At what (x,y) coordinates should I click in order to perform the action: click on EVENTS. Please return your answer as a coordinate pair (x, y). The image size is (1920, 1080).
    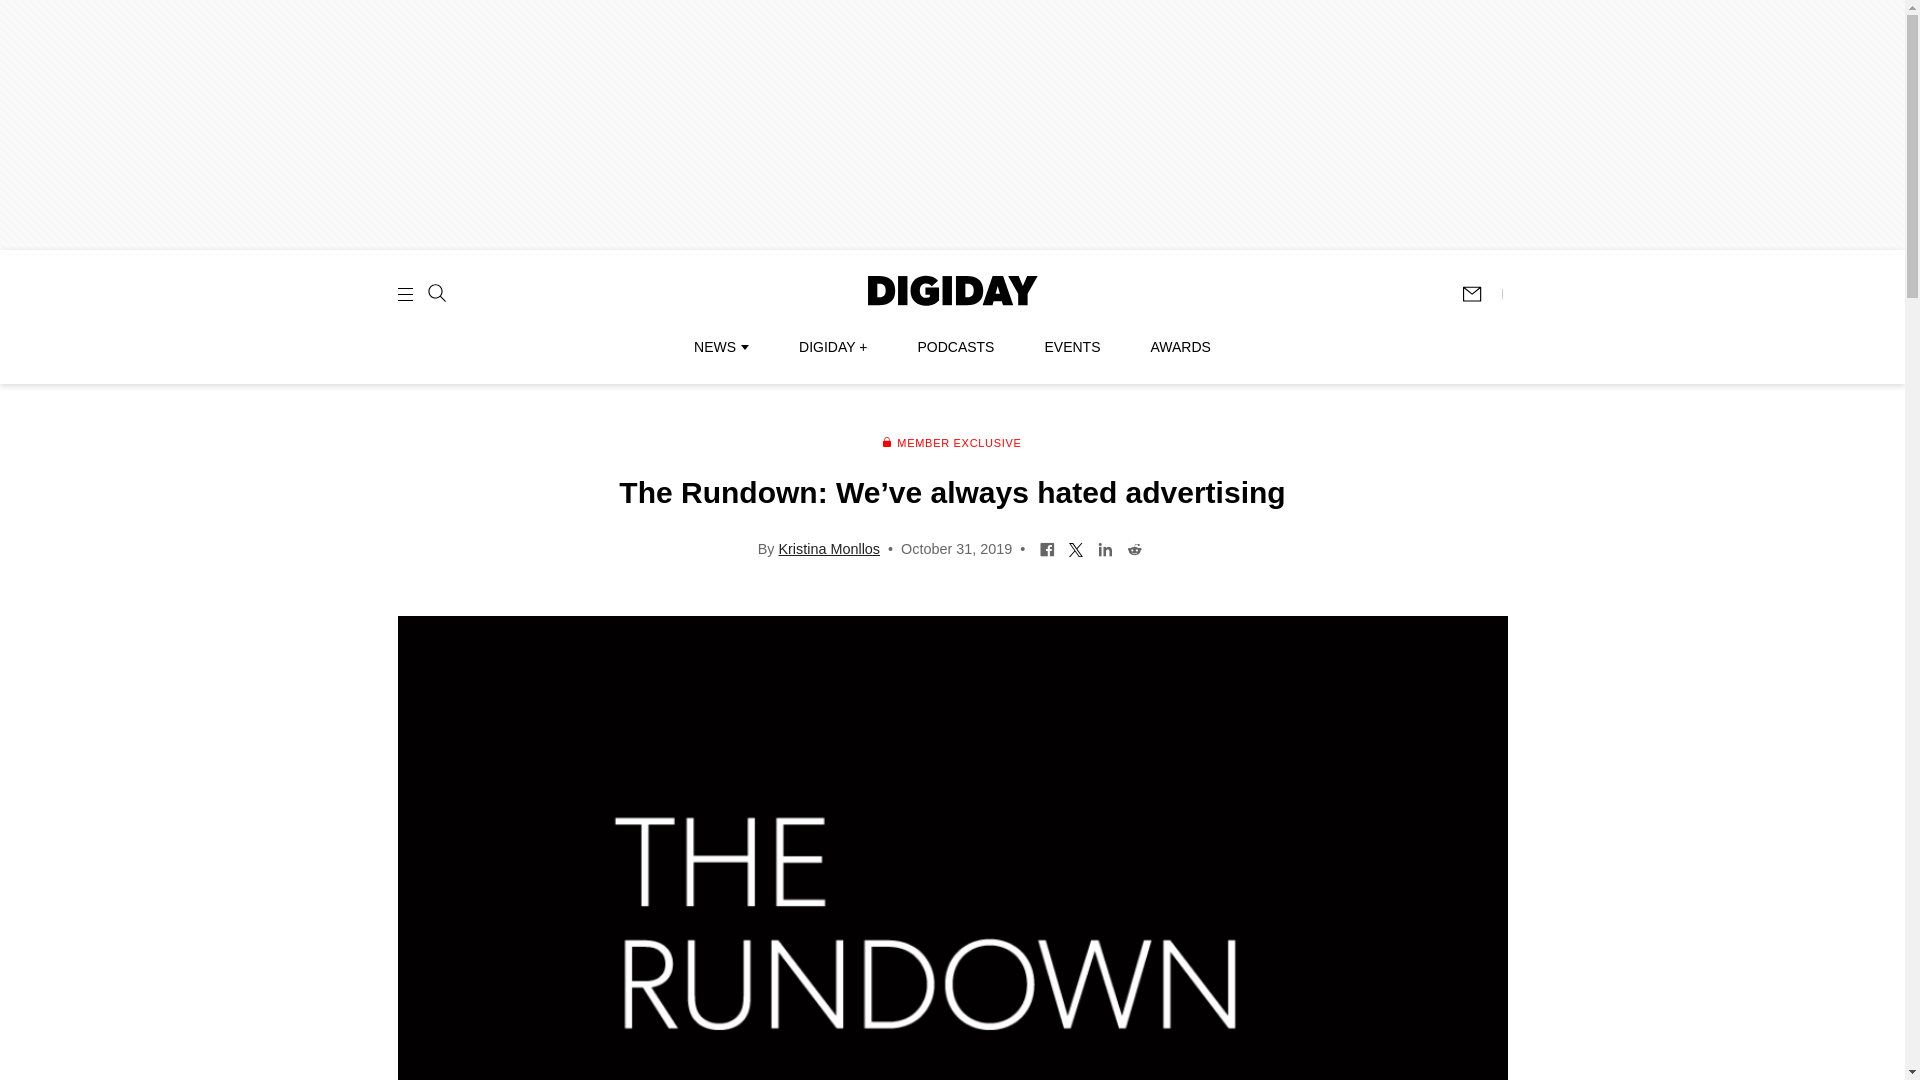
    Looking at the image, I should click on (1072, 347).